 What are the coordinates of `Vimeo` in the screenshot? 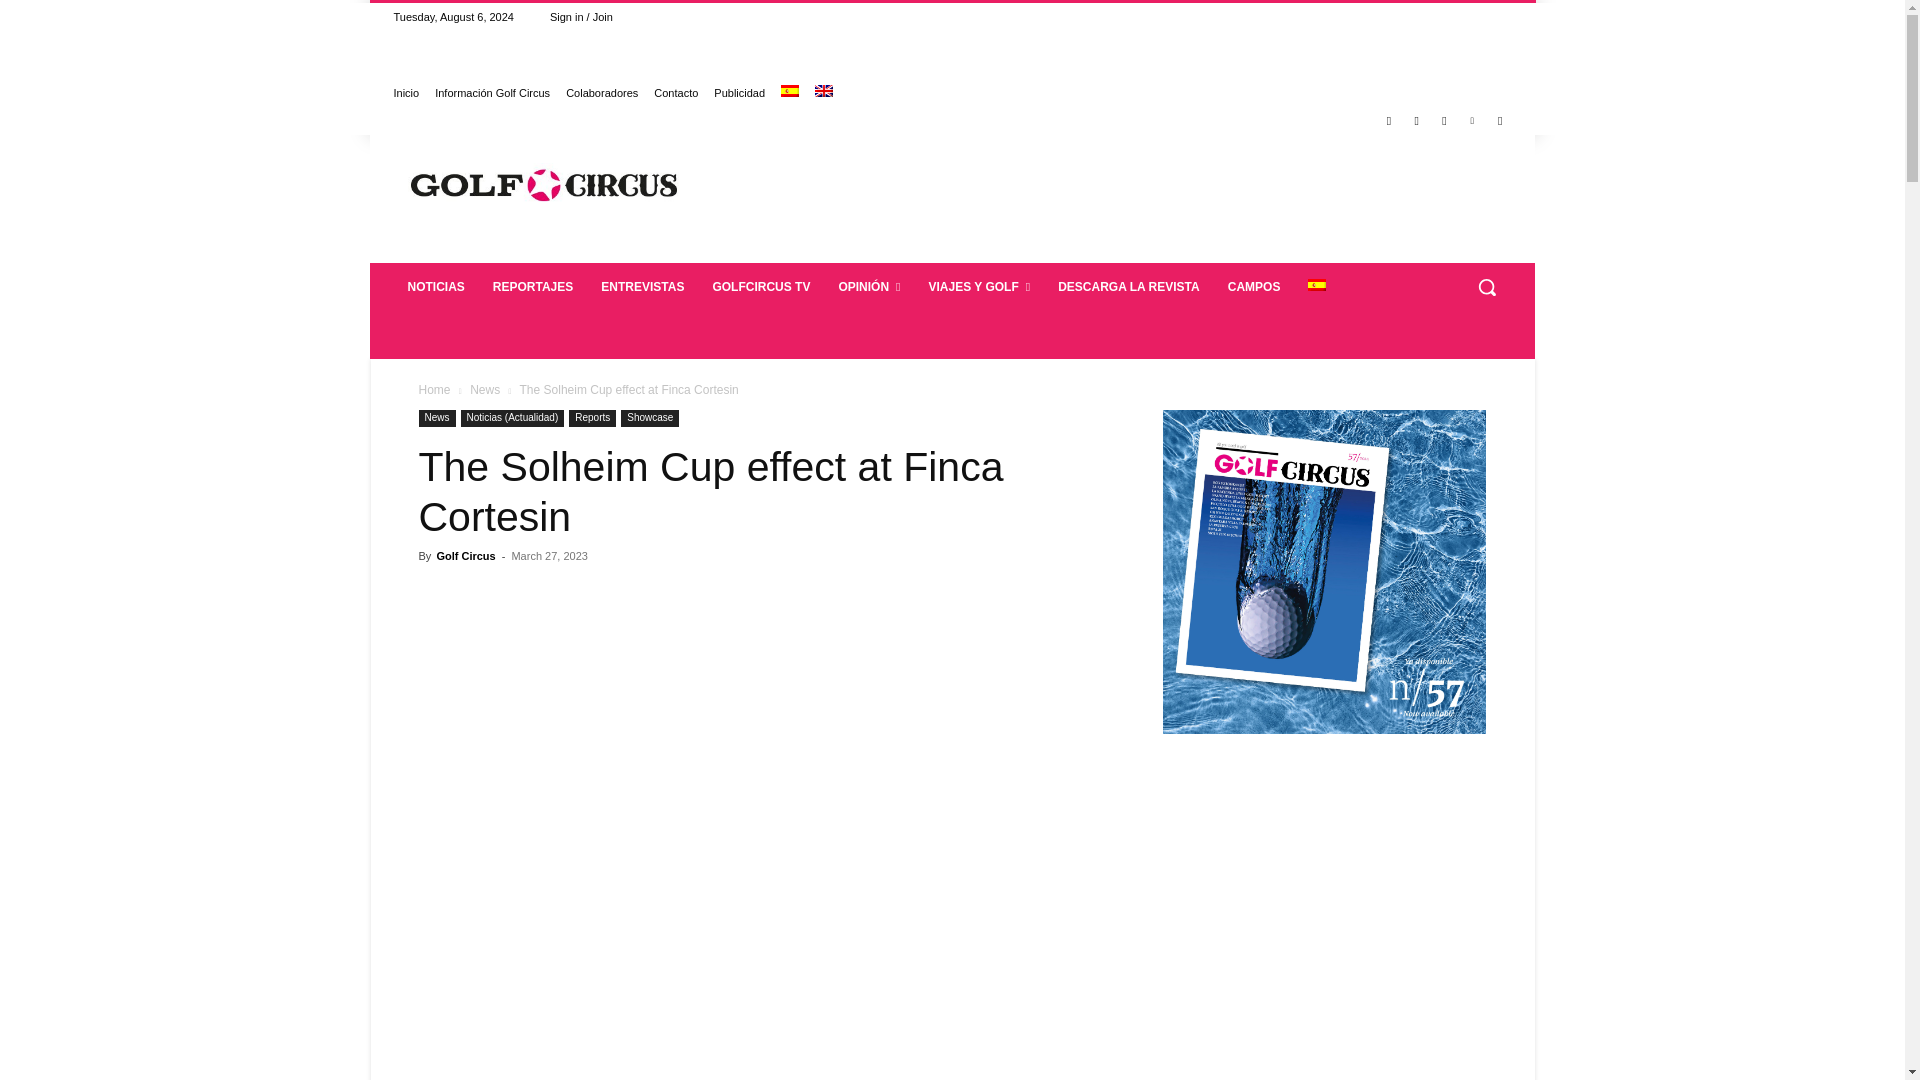 It's located at (1472, 121).